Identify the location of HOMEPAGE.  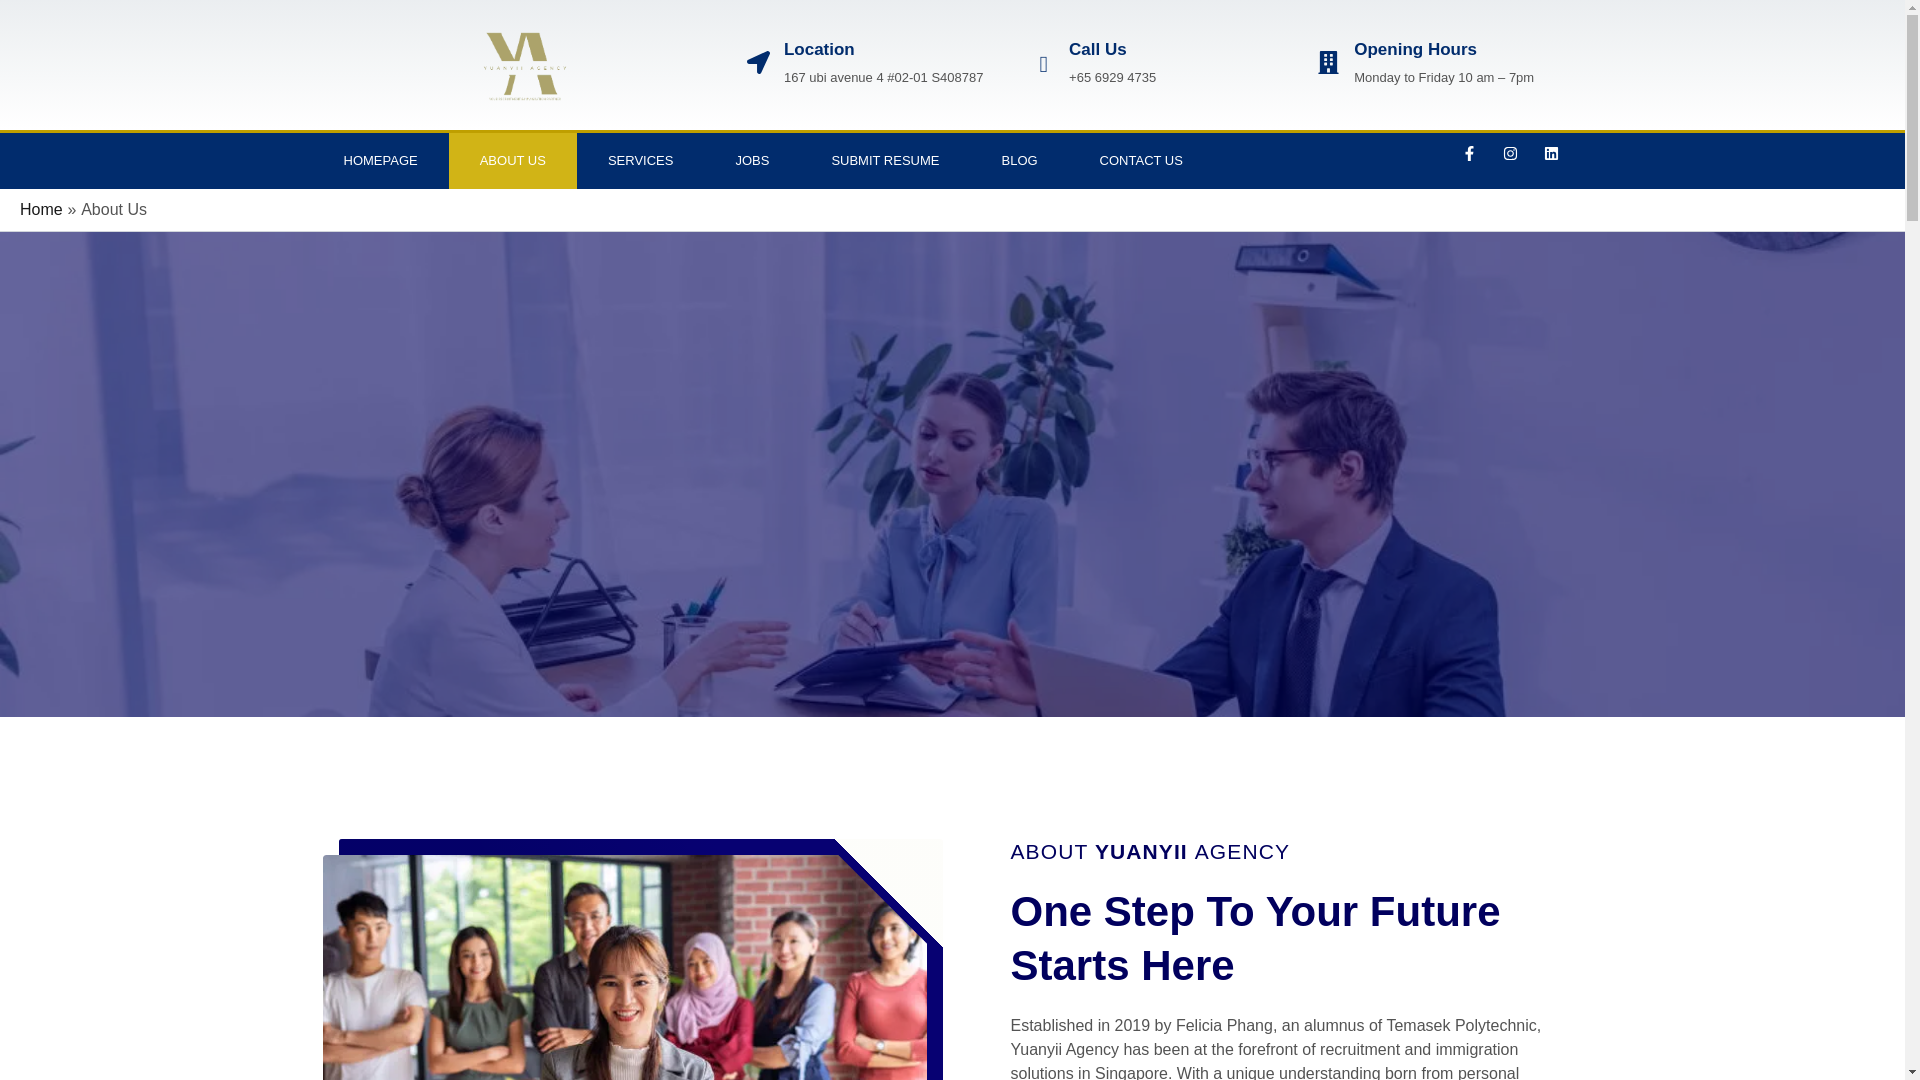
(379, 160).